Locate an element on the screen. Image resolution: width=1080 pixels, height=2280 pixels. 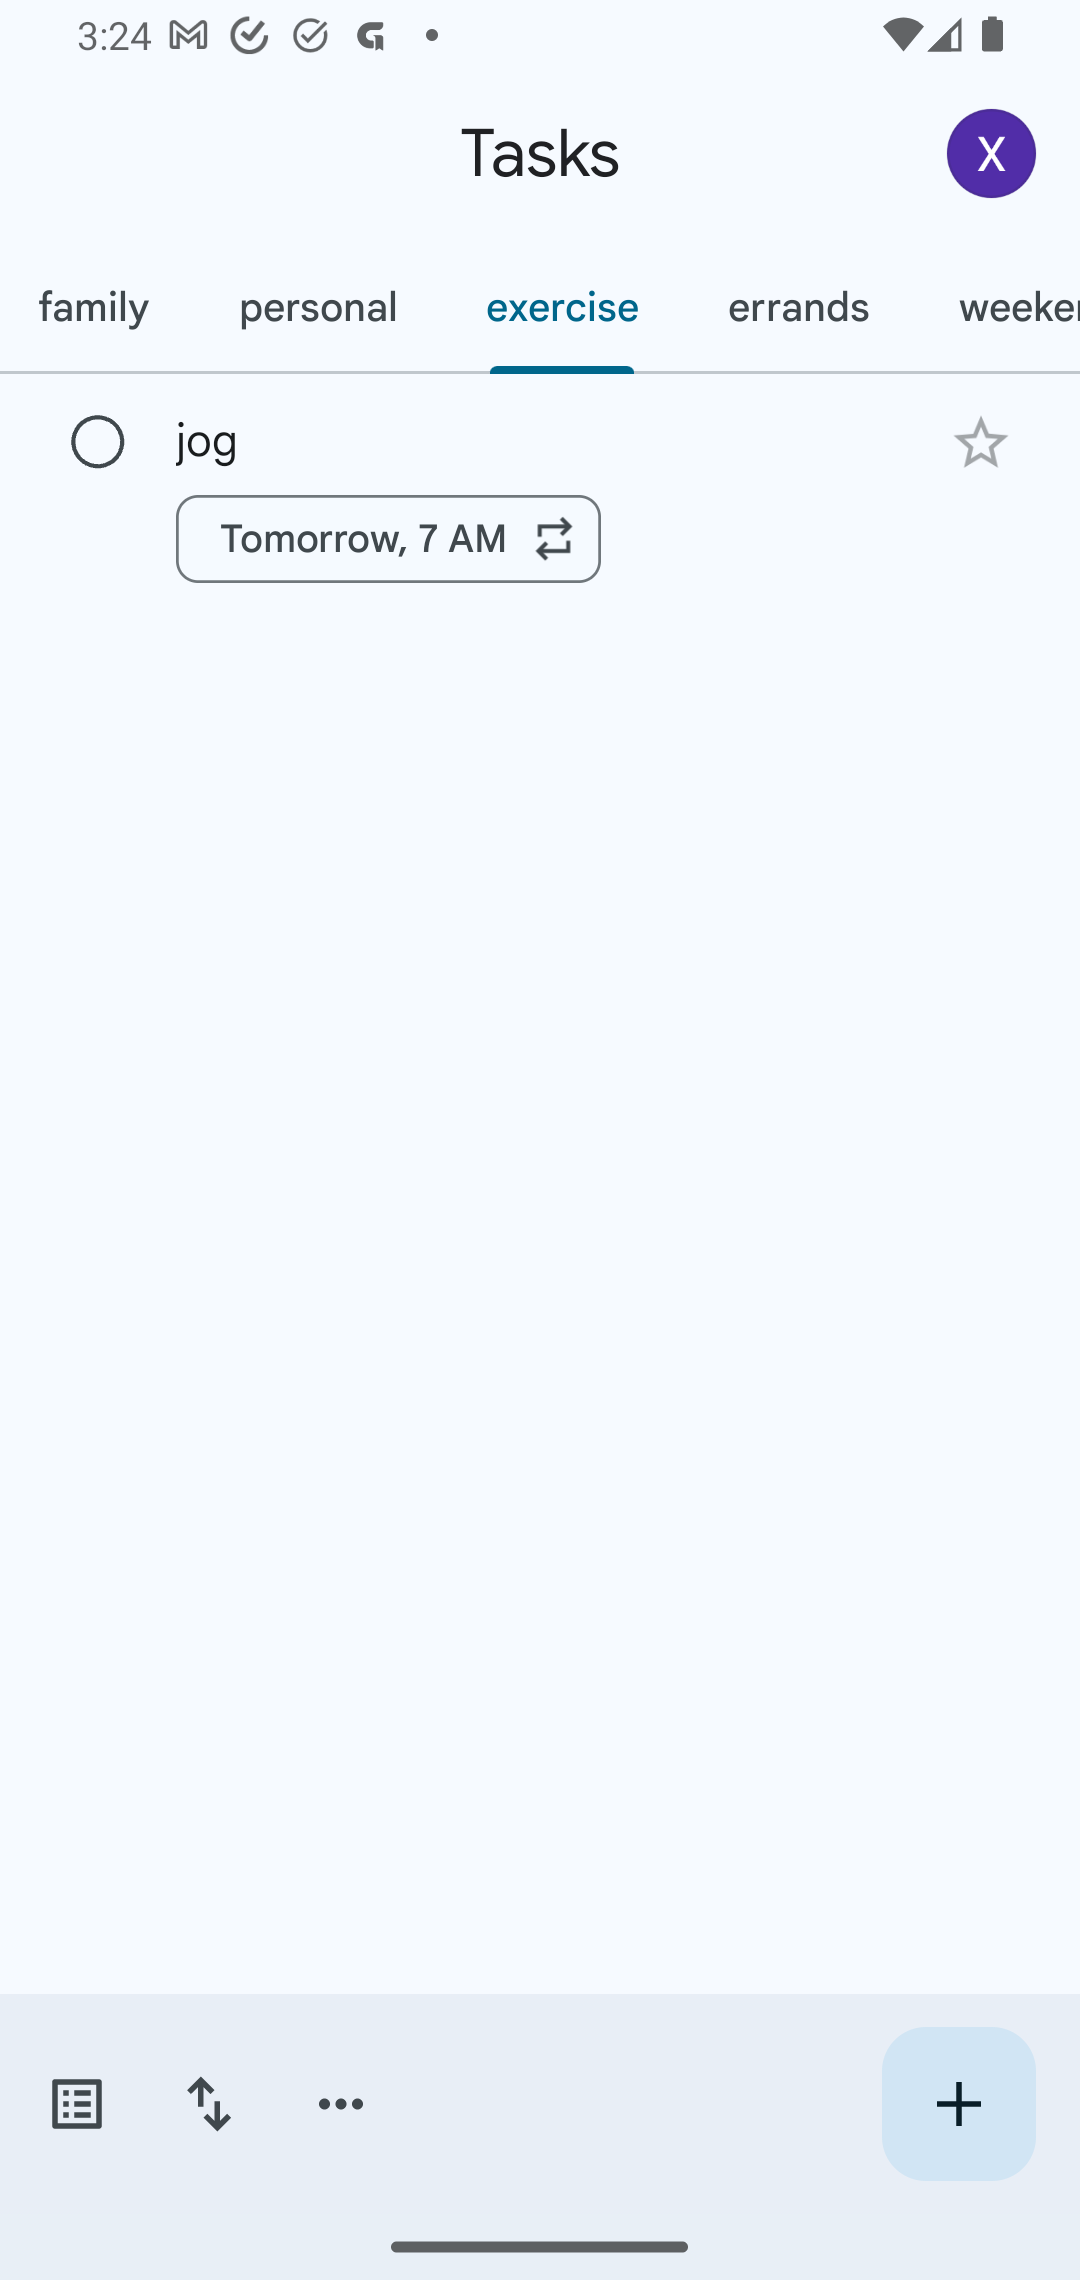
Change sort order is located at coordinates (208, 2104).